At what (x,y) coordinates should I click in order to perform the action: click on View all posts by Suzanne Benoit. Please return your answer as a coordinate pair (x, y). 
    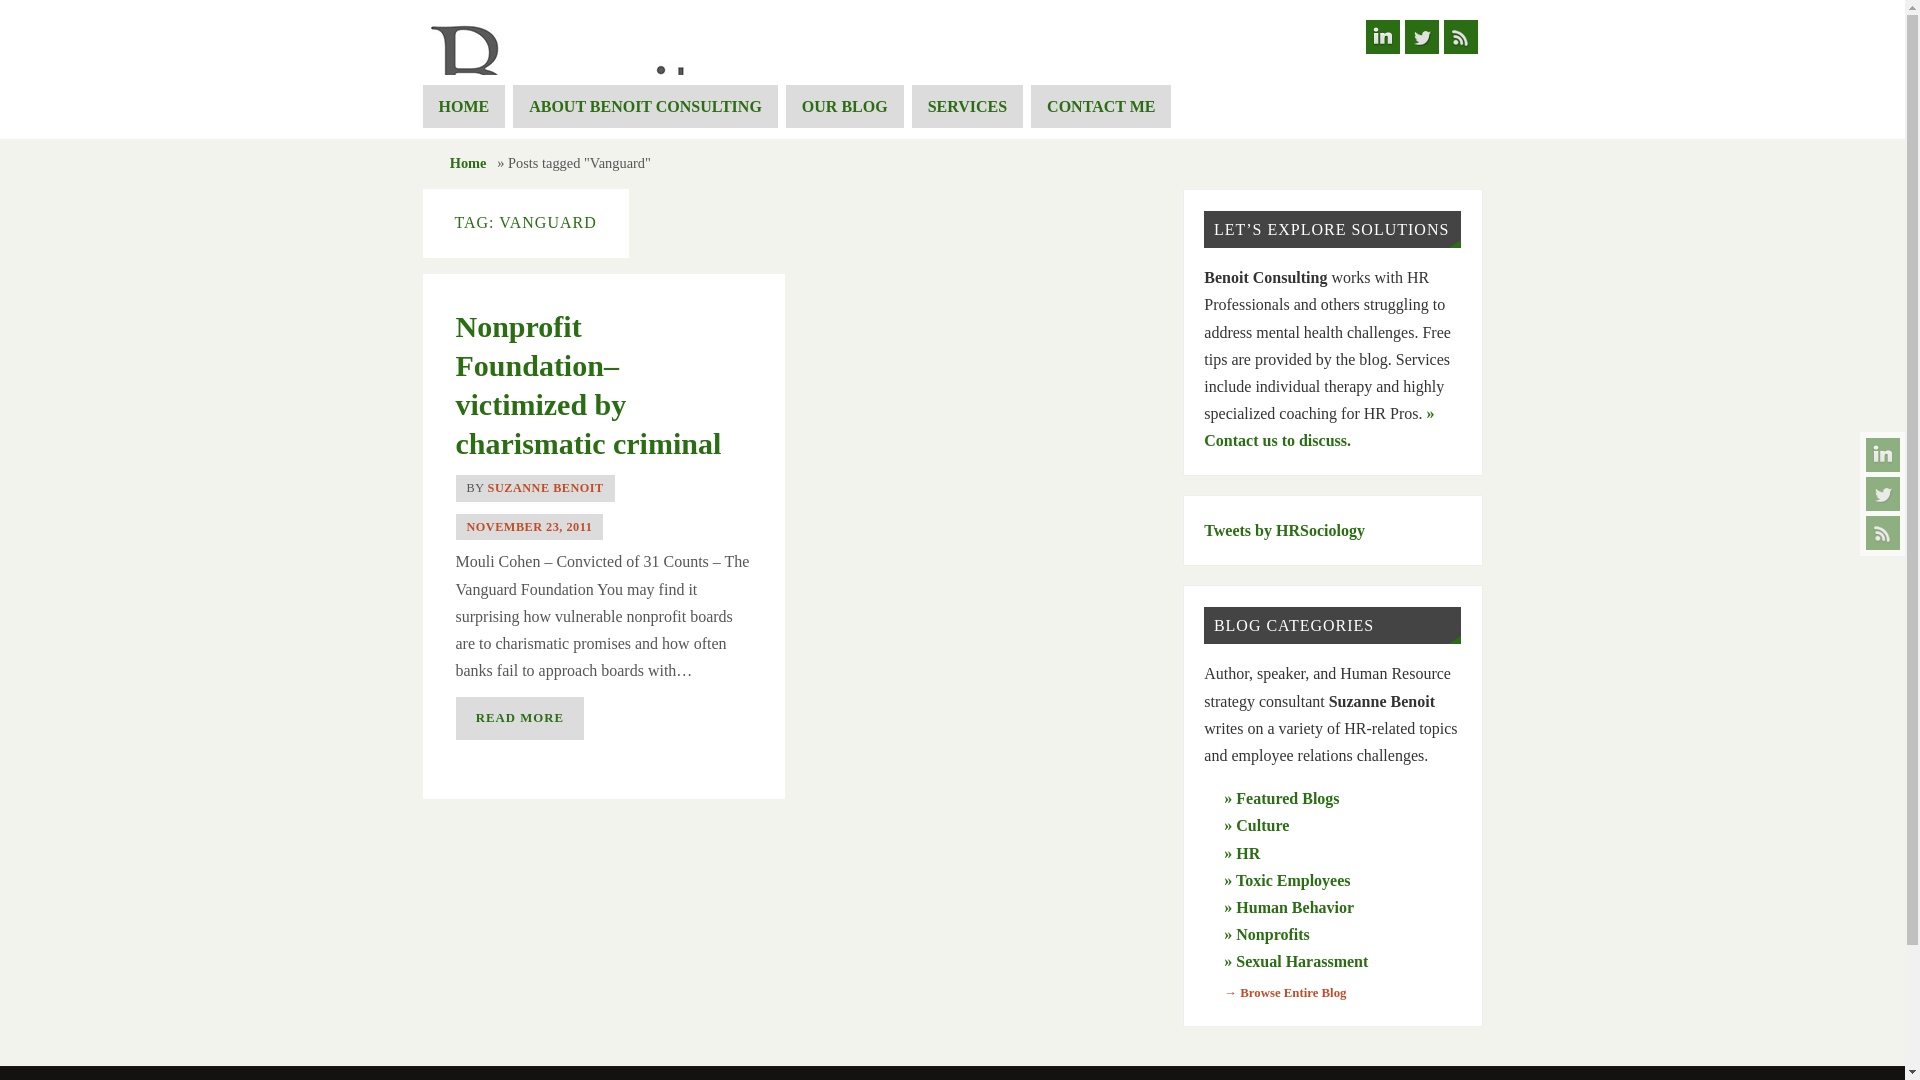
    Looking at the image, I should click on (546, 487).